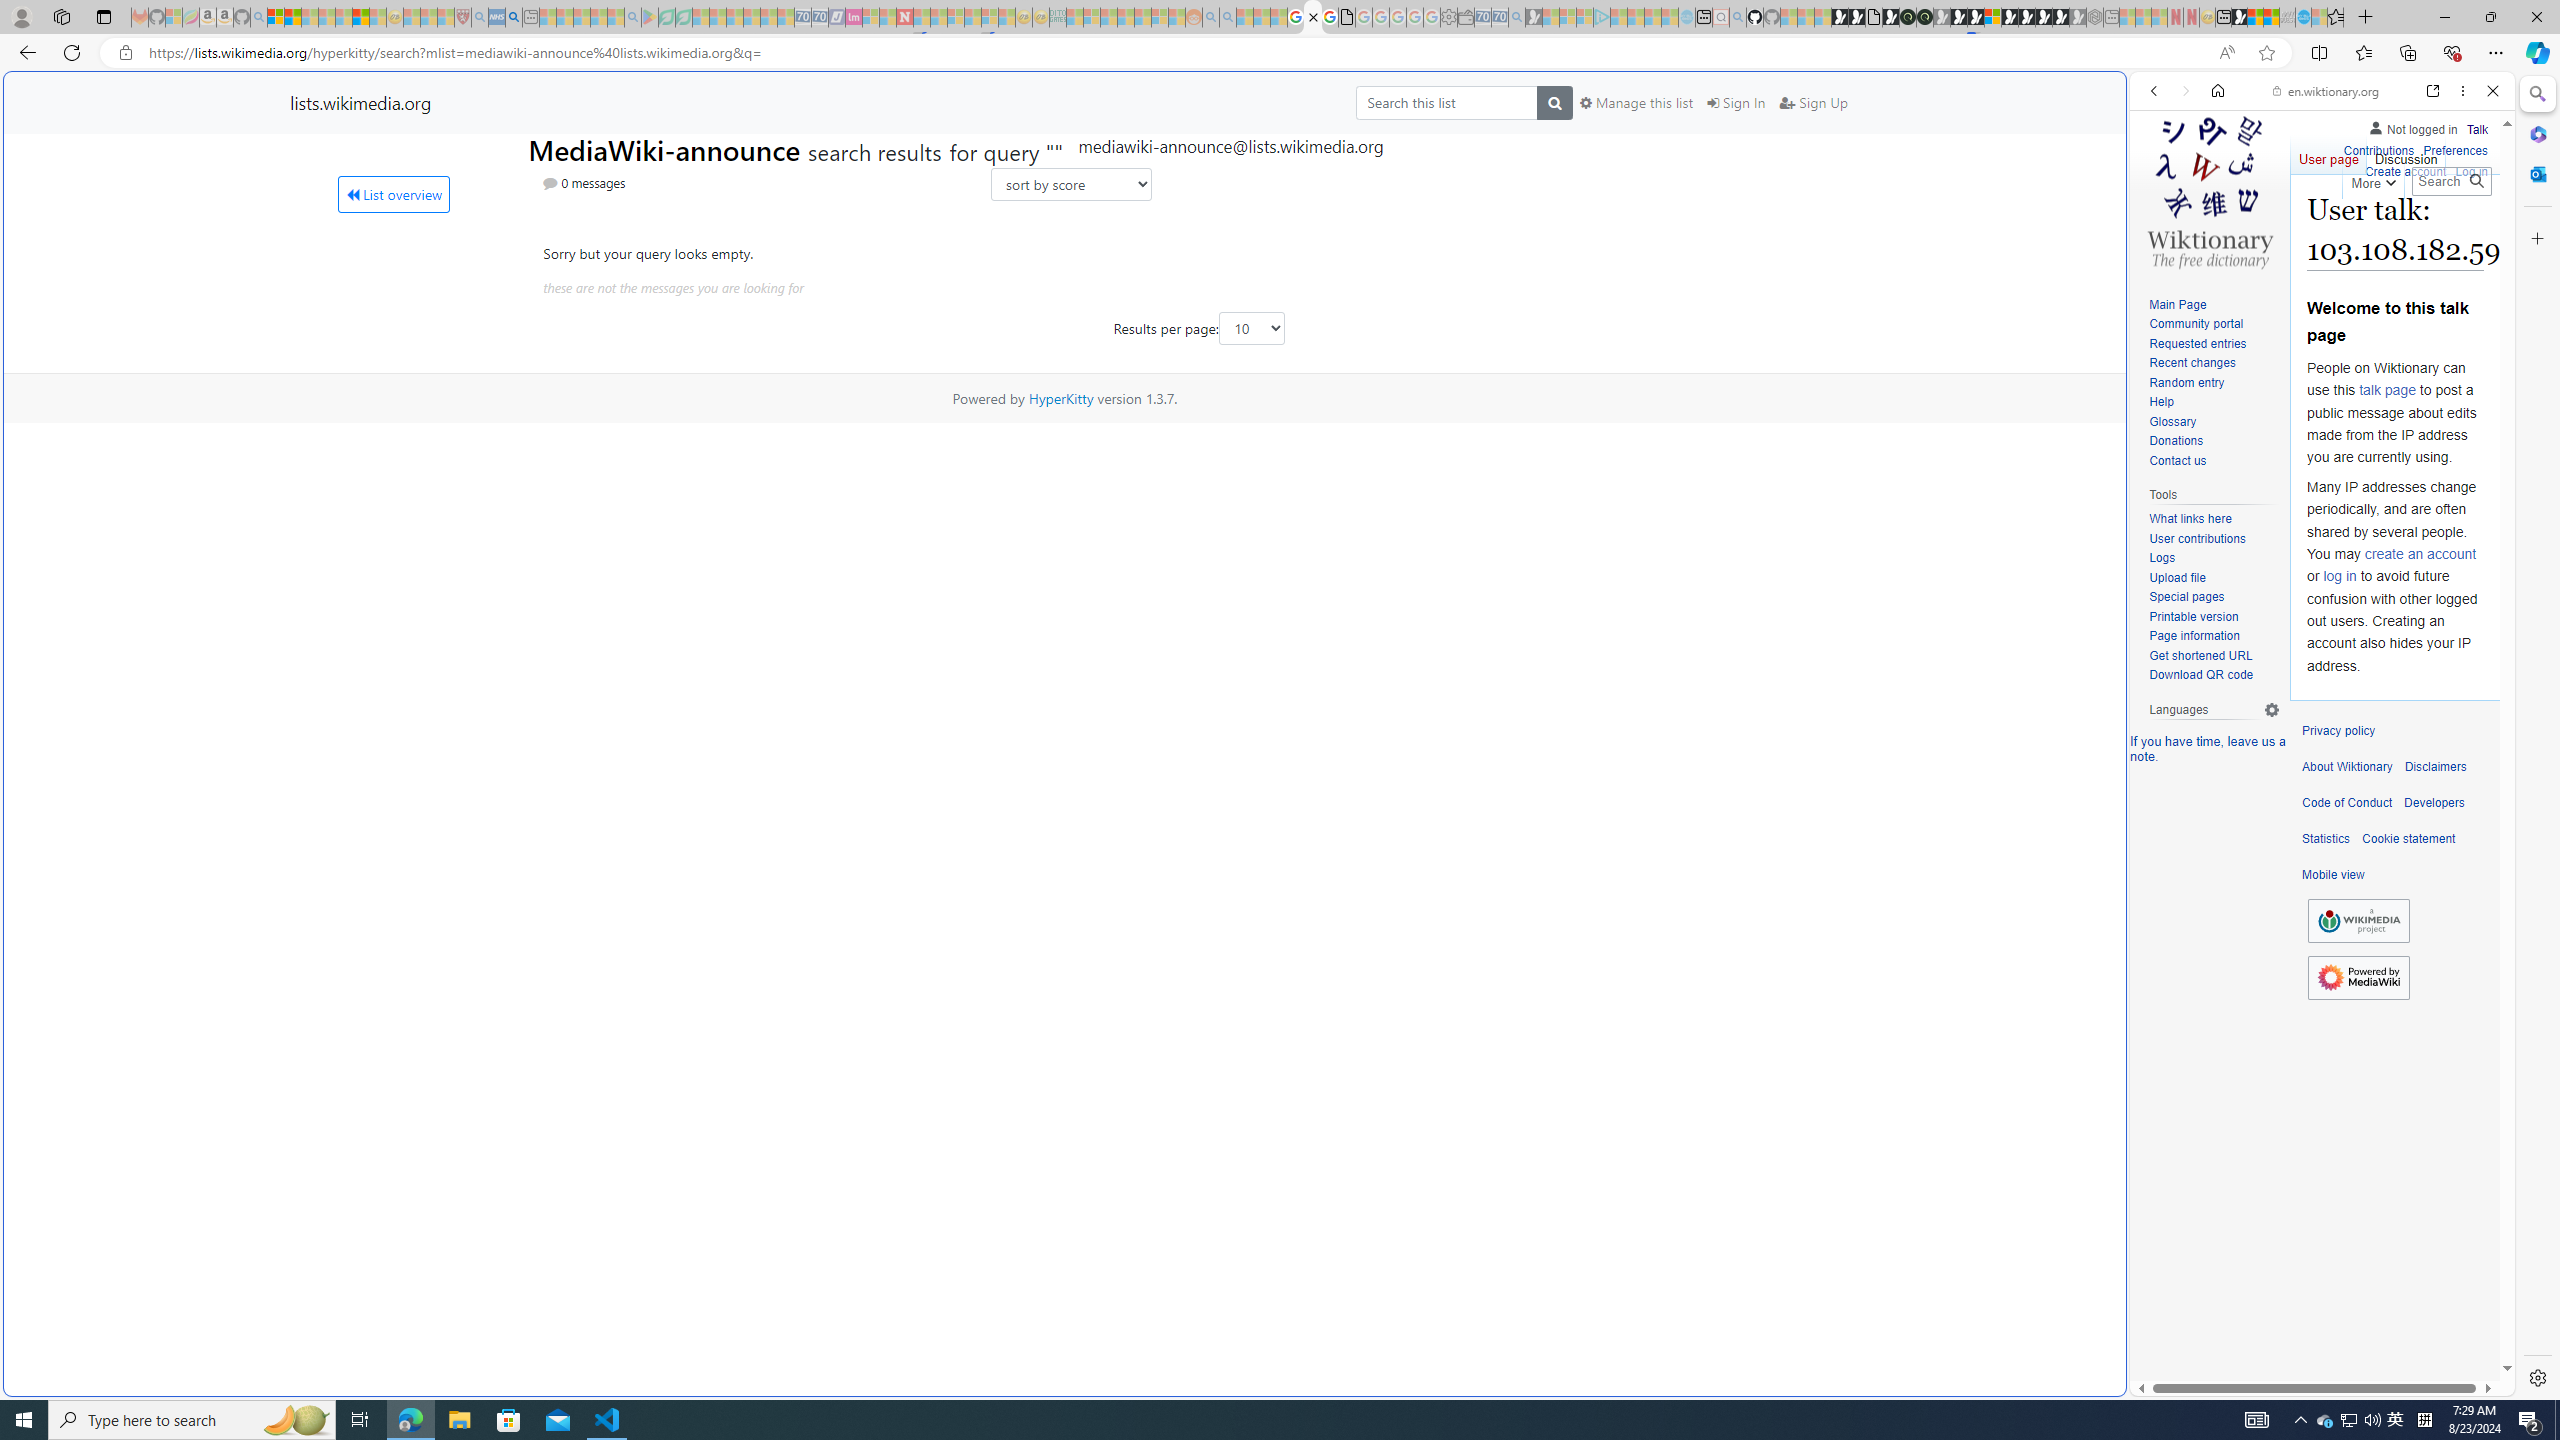  I want to click on Download QR code, so click(2214, 675).